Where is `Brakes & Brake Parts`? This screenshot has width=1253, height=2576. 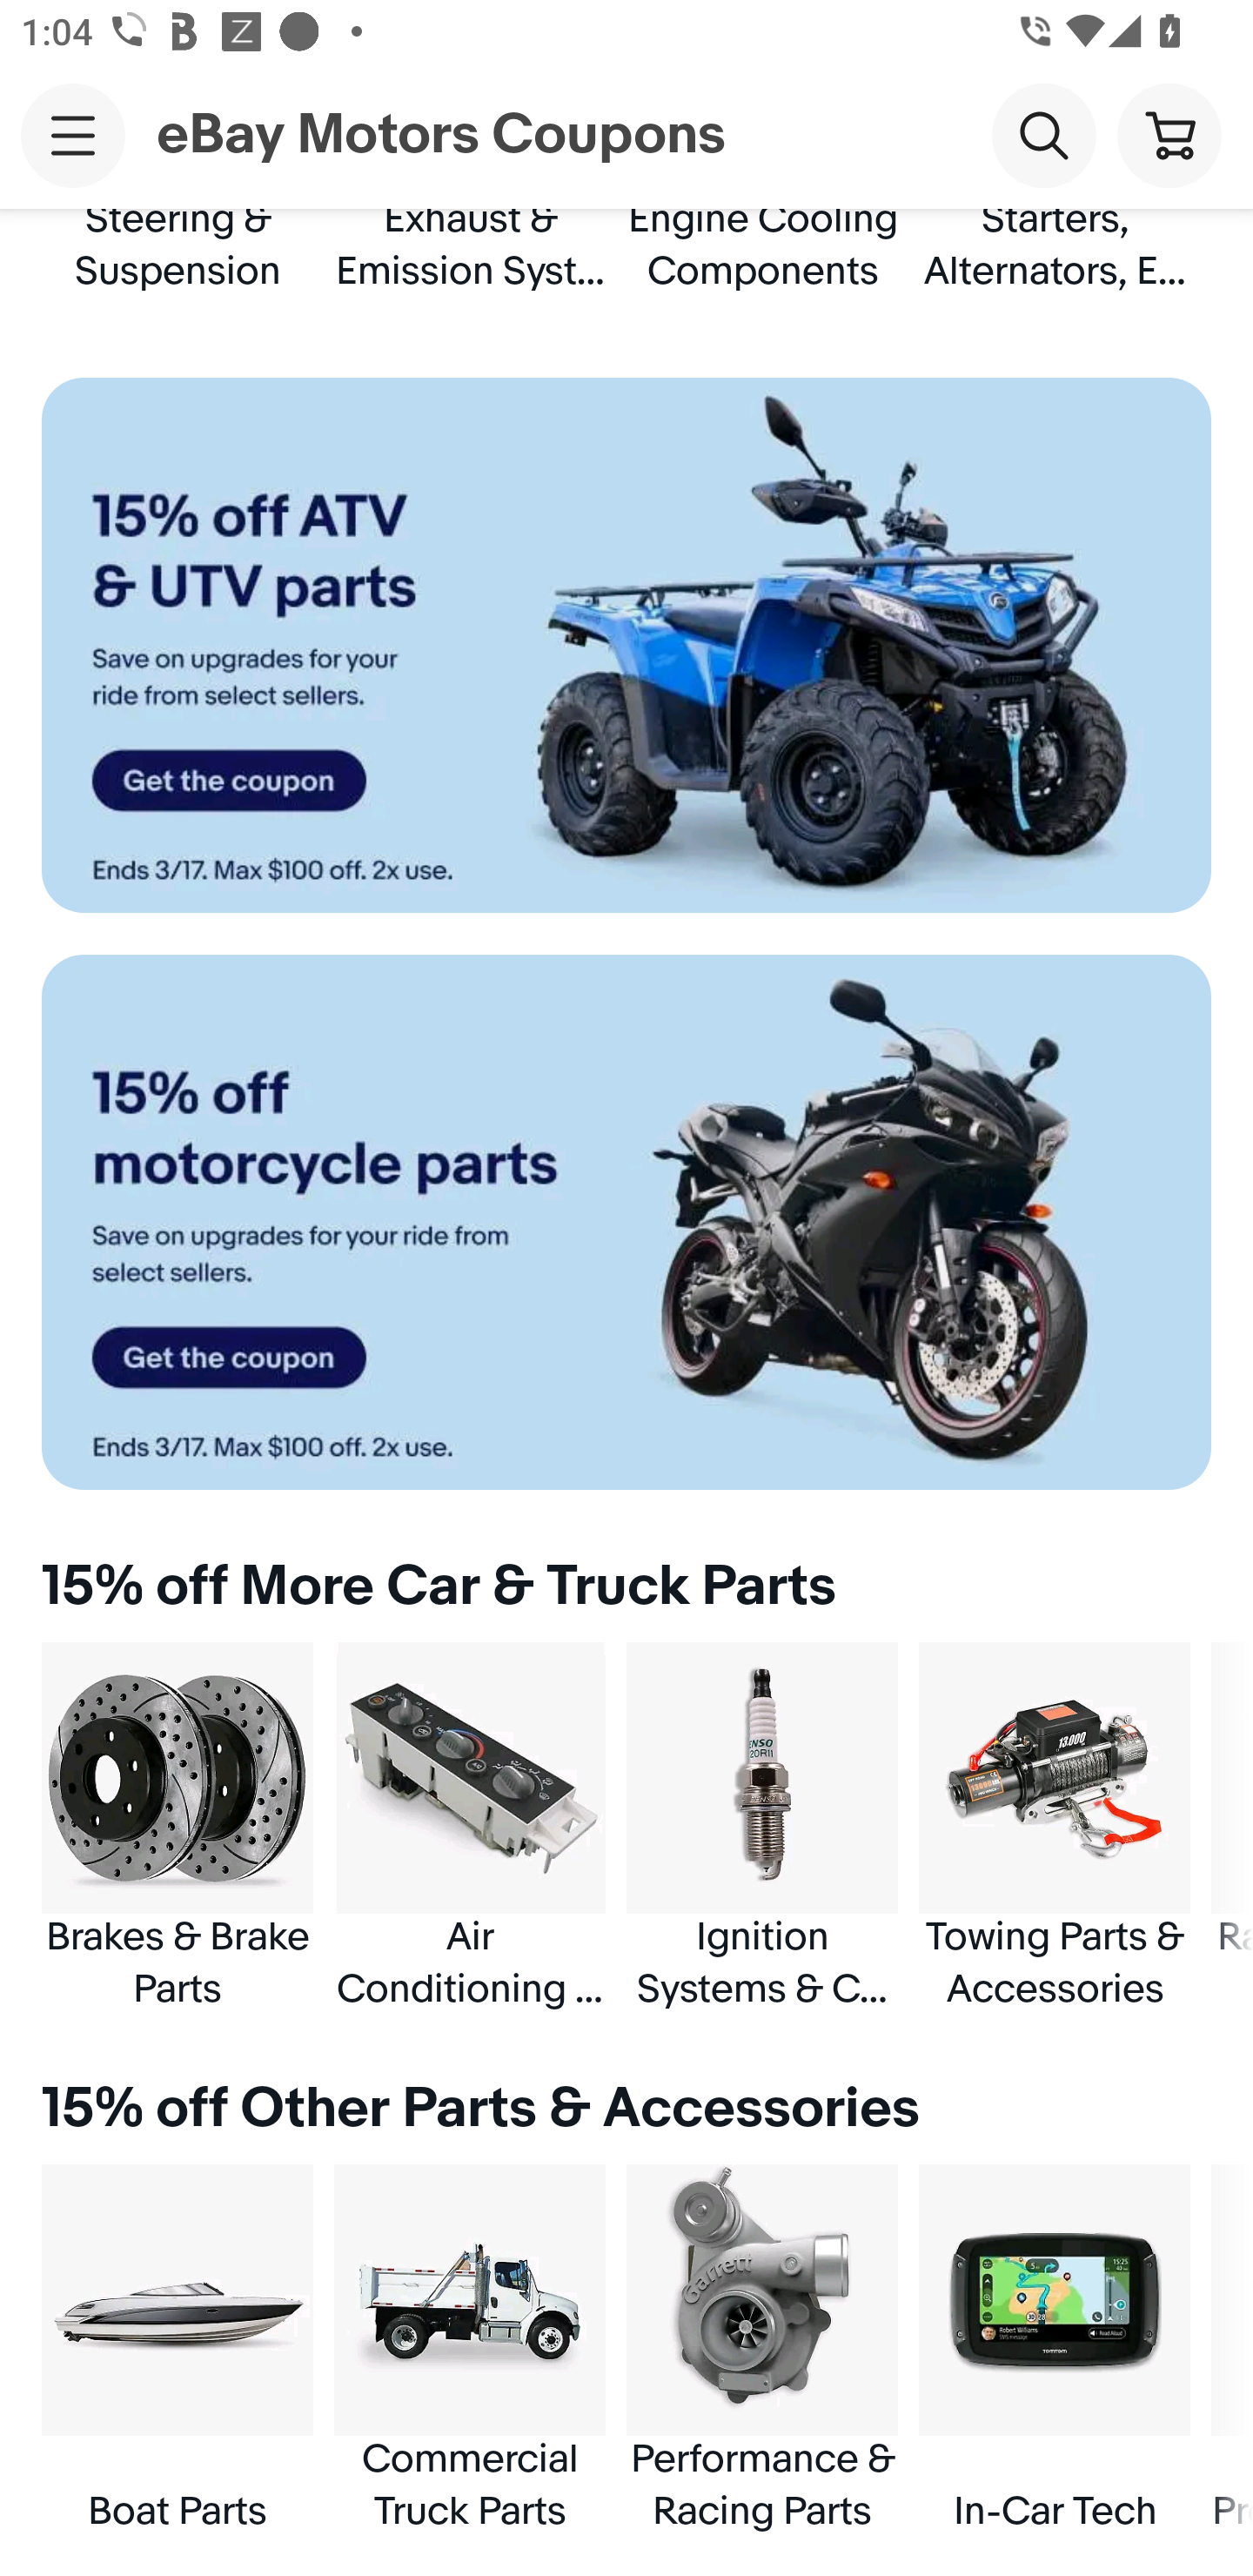
Brakes & Brake Parts is located at coordinates (178, 1828).